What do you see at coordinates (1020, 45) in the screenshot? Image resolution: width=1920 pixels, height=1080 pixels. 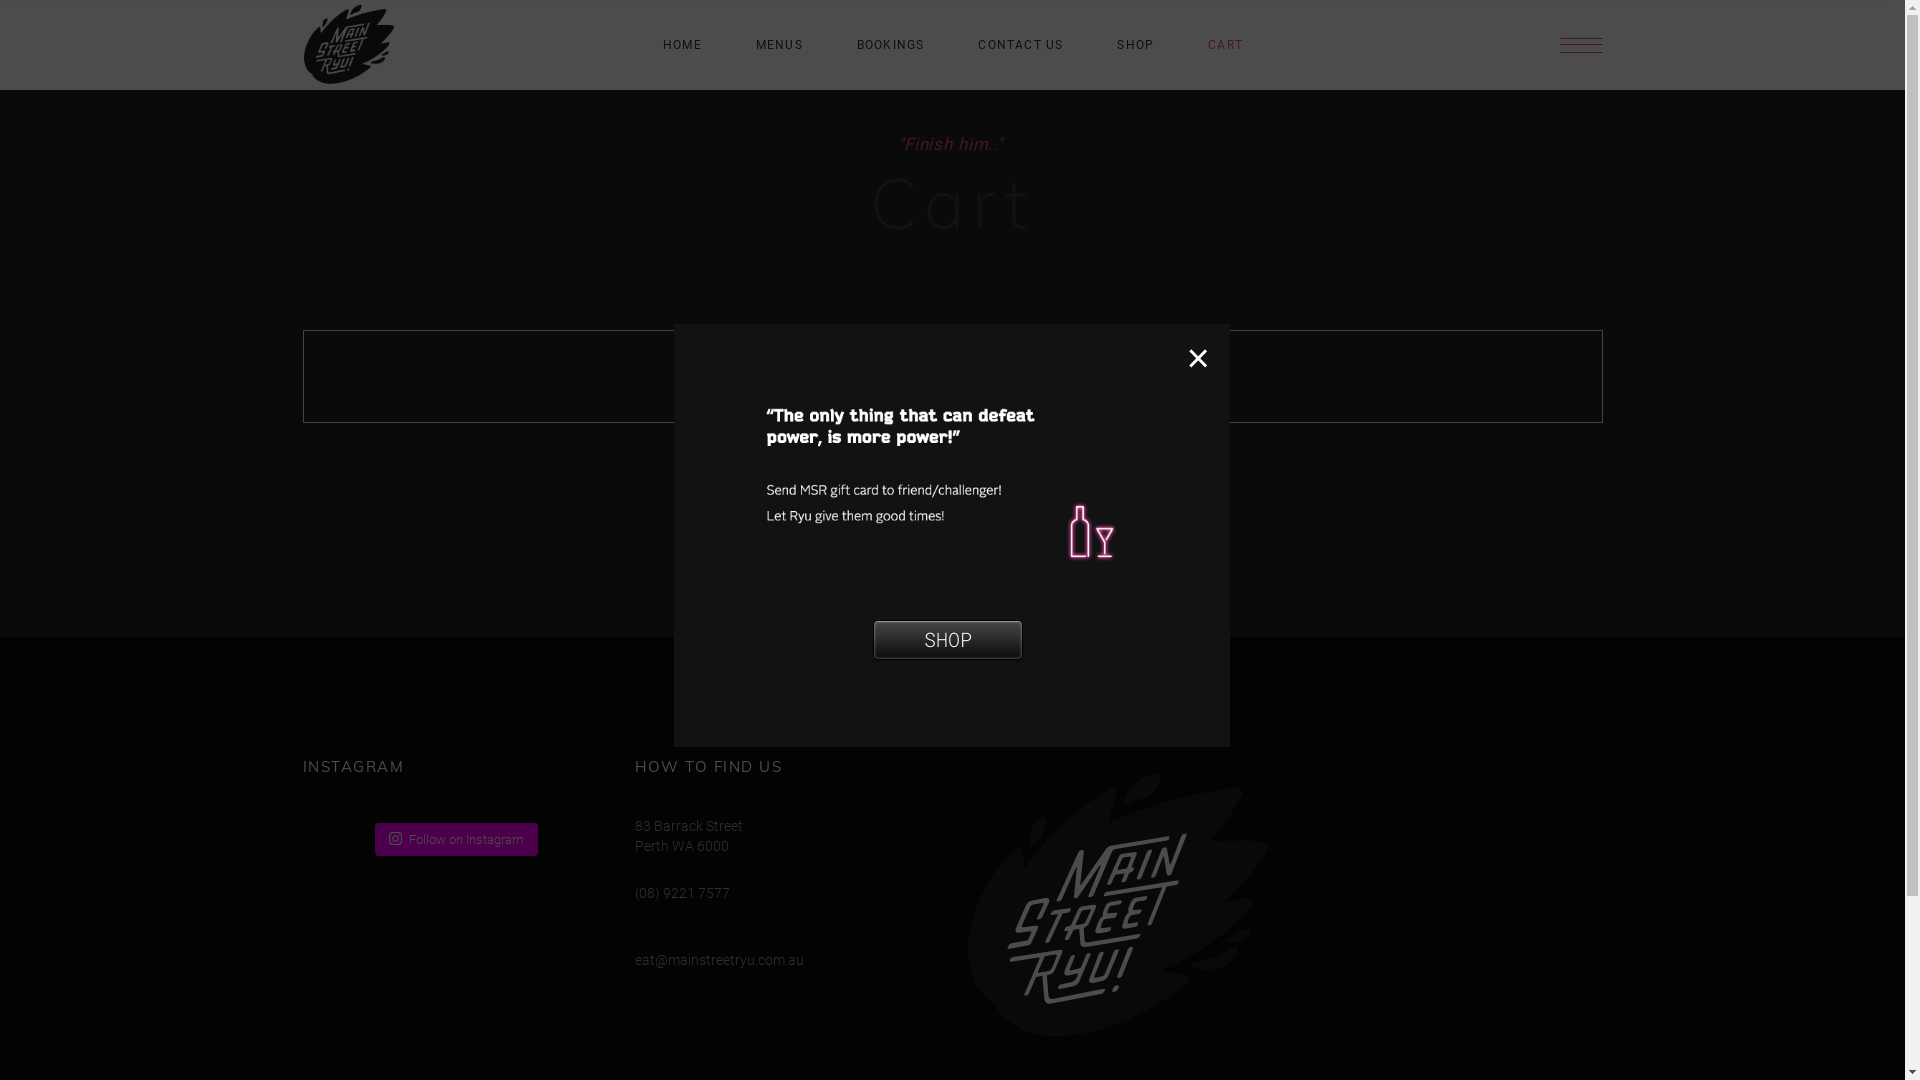 I see `CONTACT US` at bounding box center [1020, 45].